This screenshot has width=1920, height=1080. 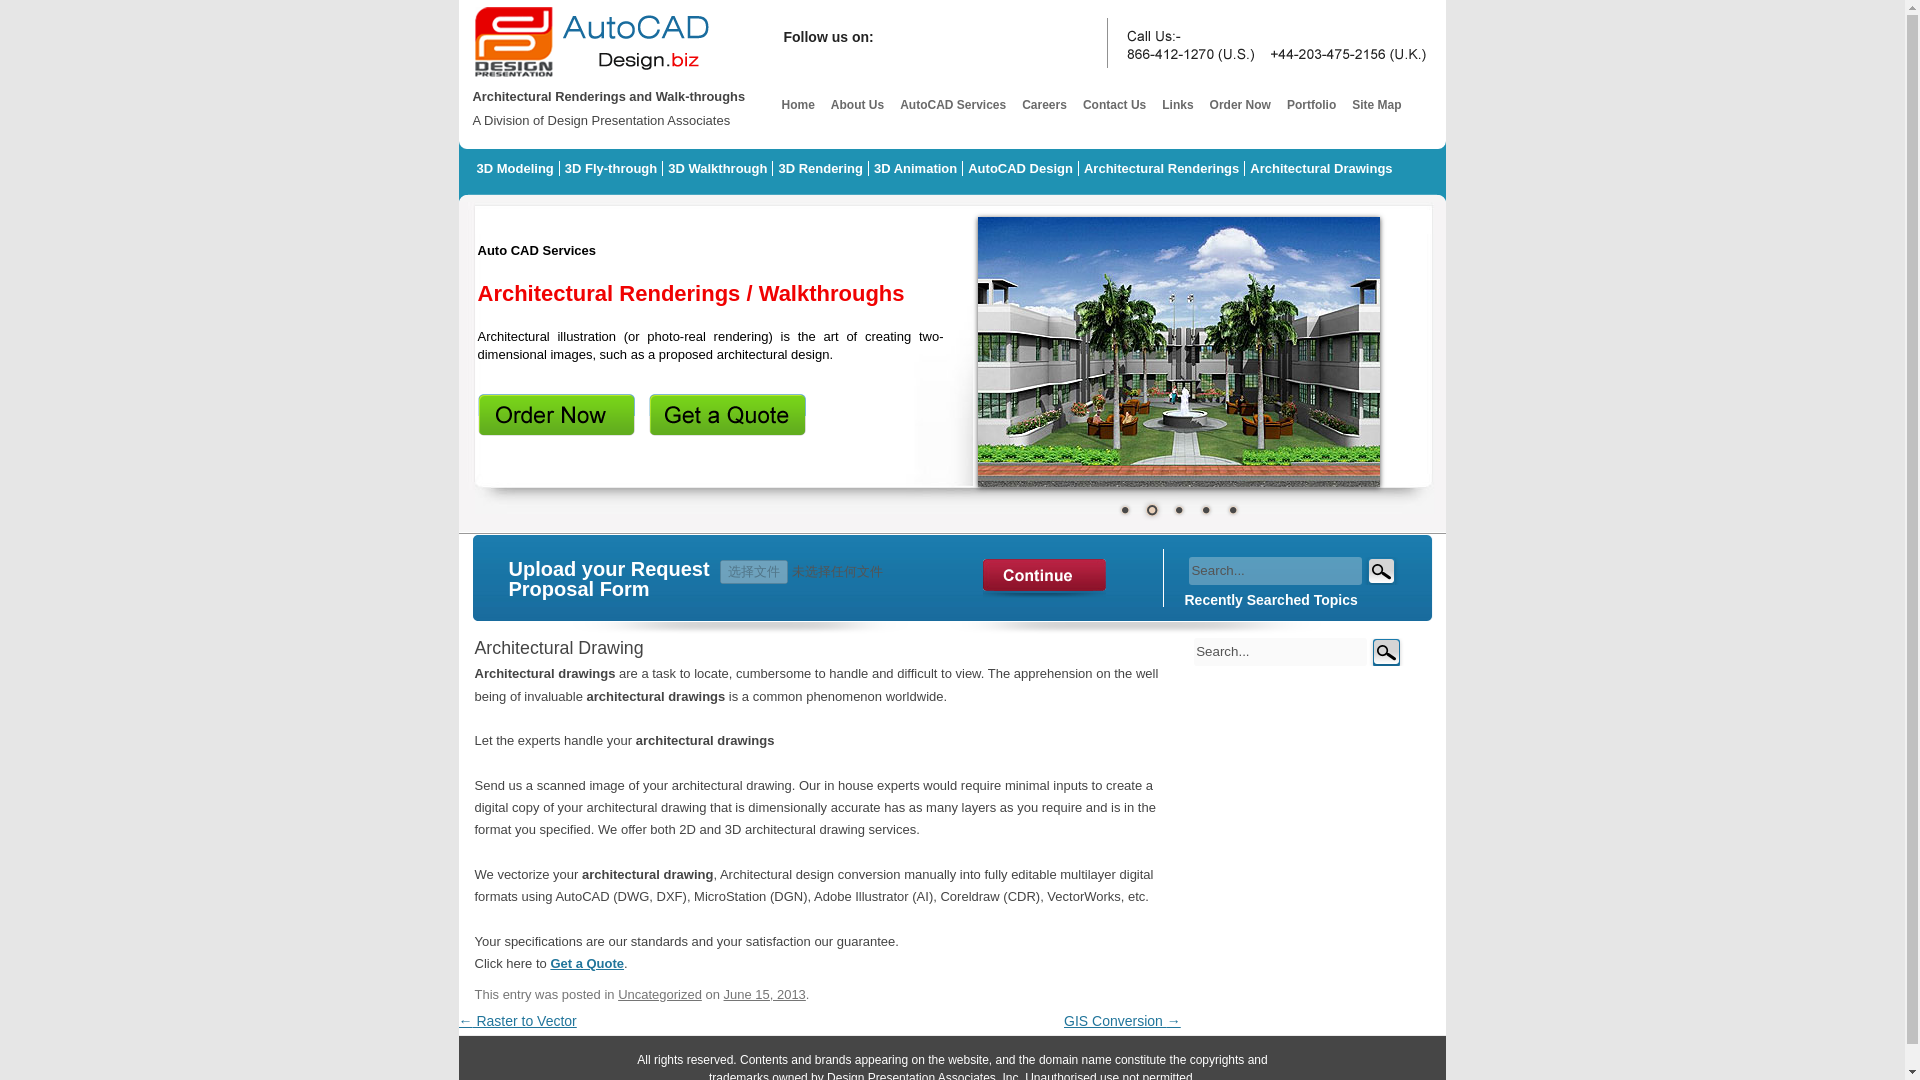 I want to click on Architectural Renderings and Walk-throughs, so click(x=592, y=78).